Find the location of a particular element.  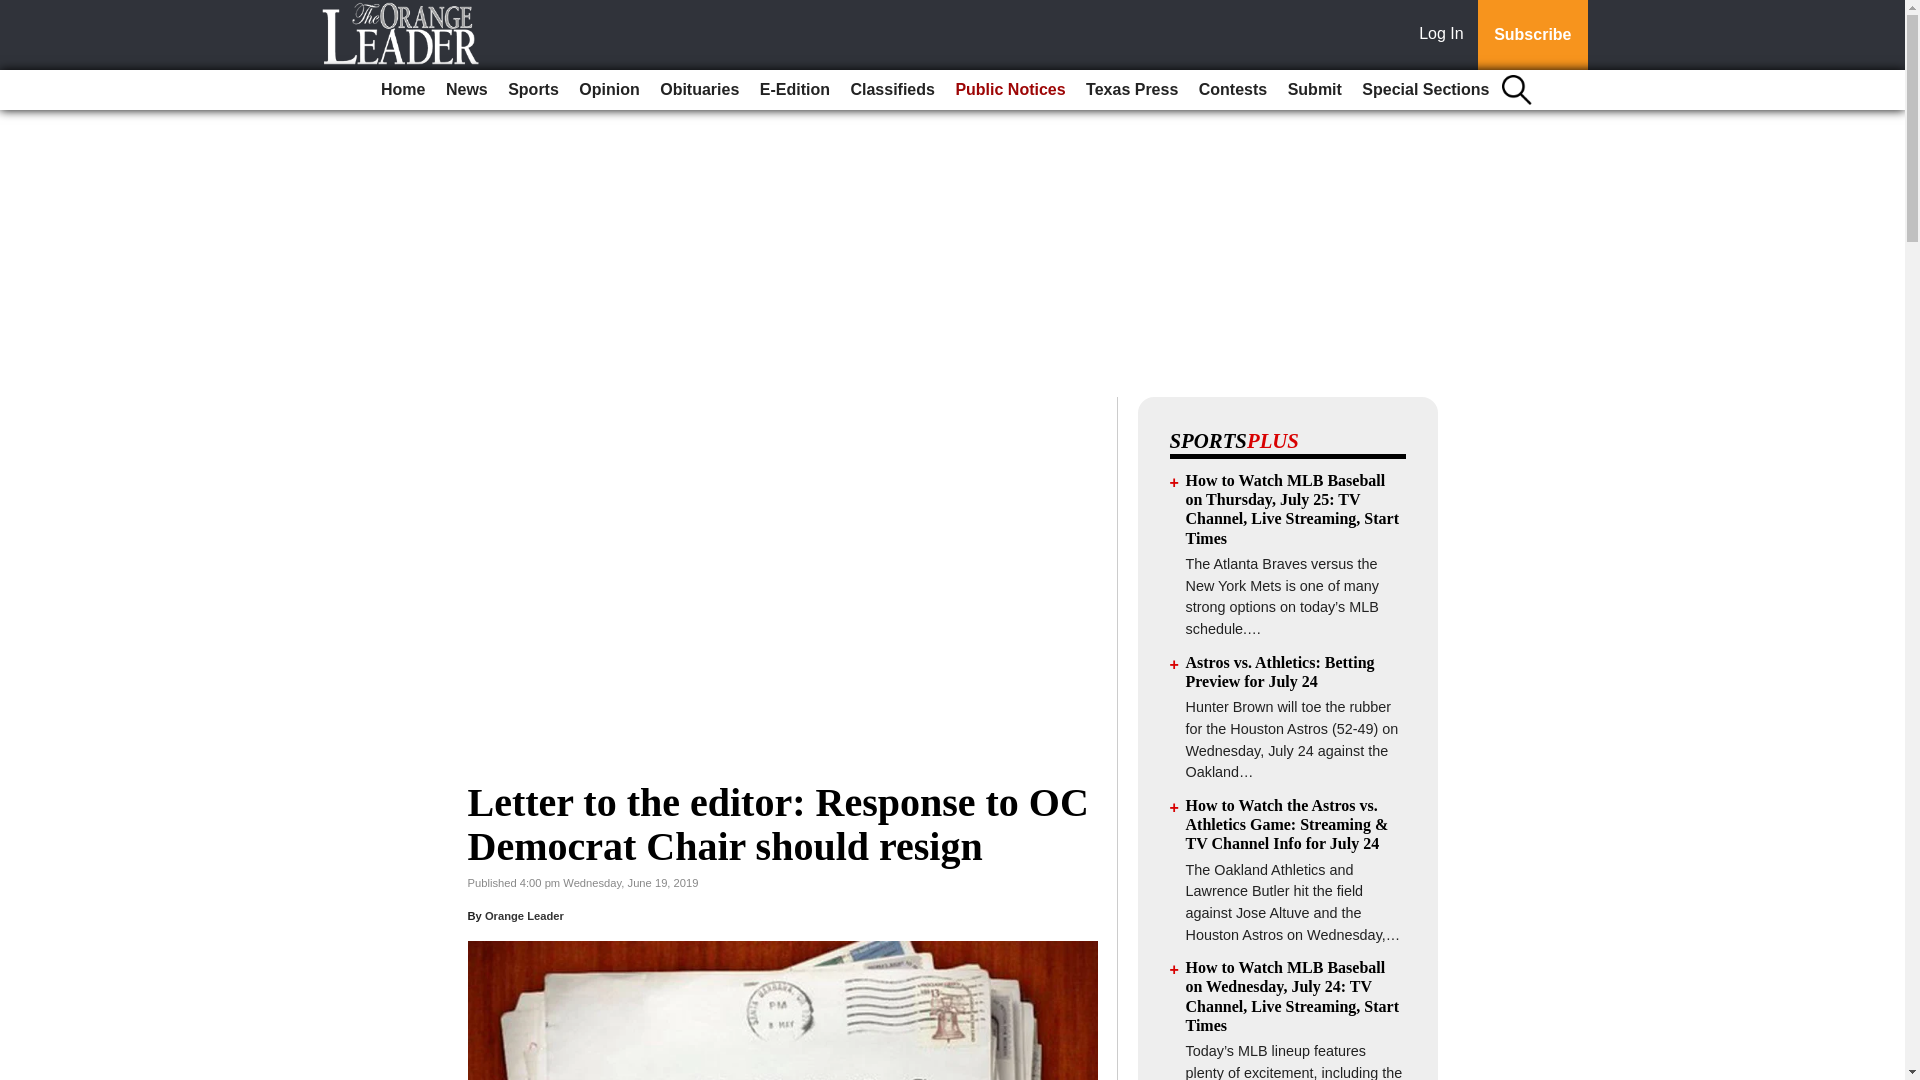

Special Sections is located at coordinates (1425, 90).